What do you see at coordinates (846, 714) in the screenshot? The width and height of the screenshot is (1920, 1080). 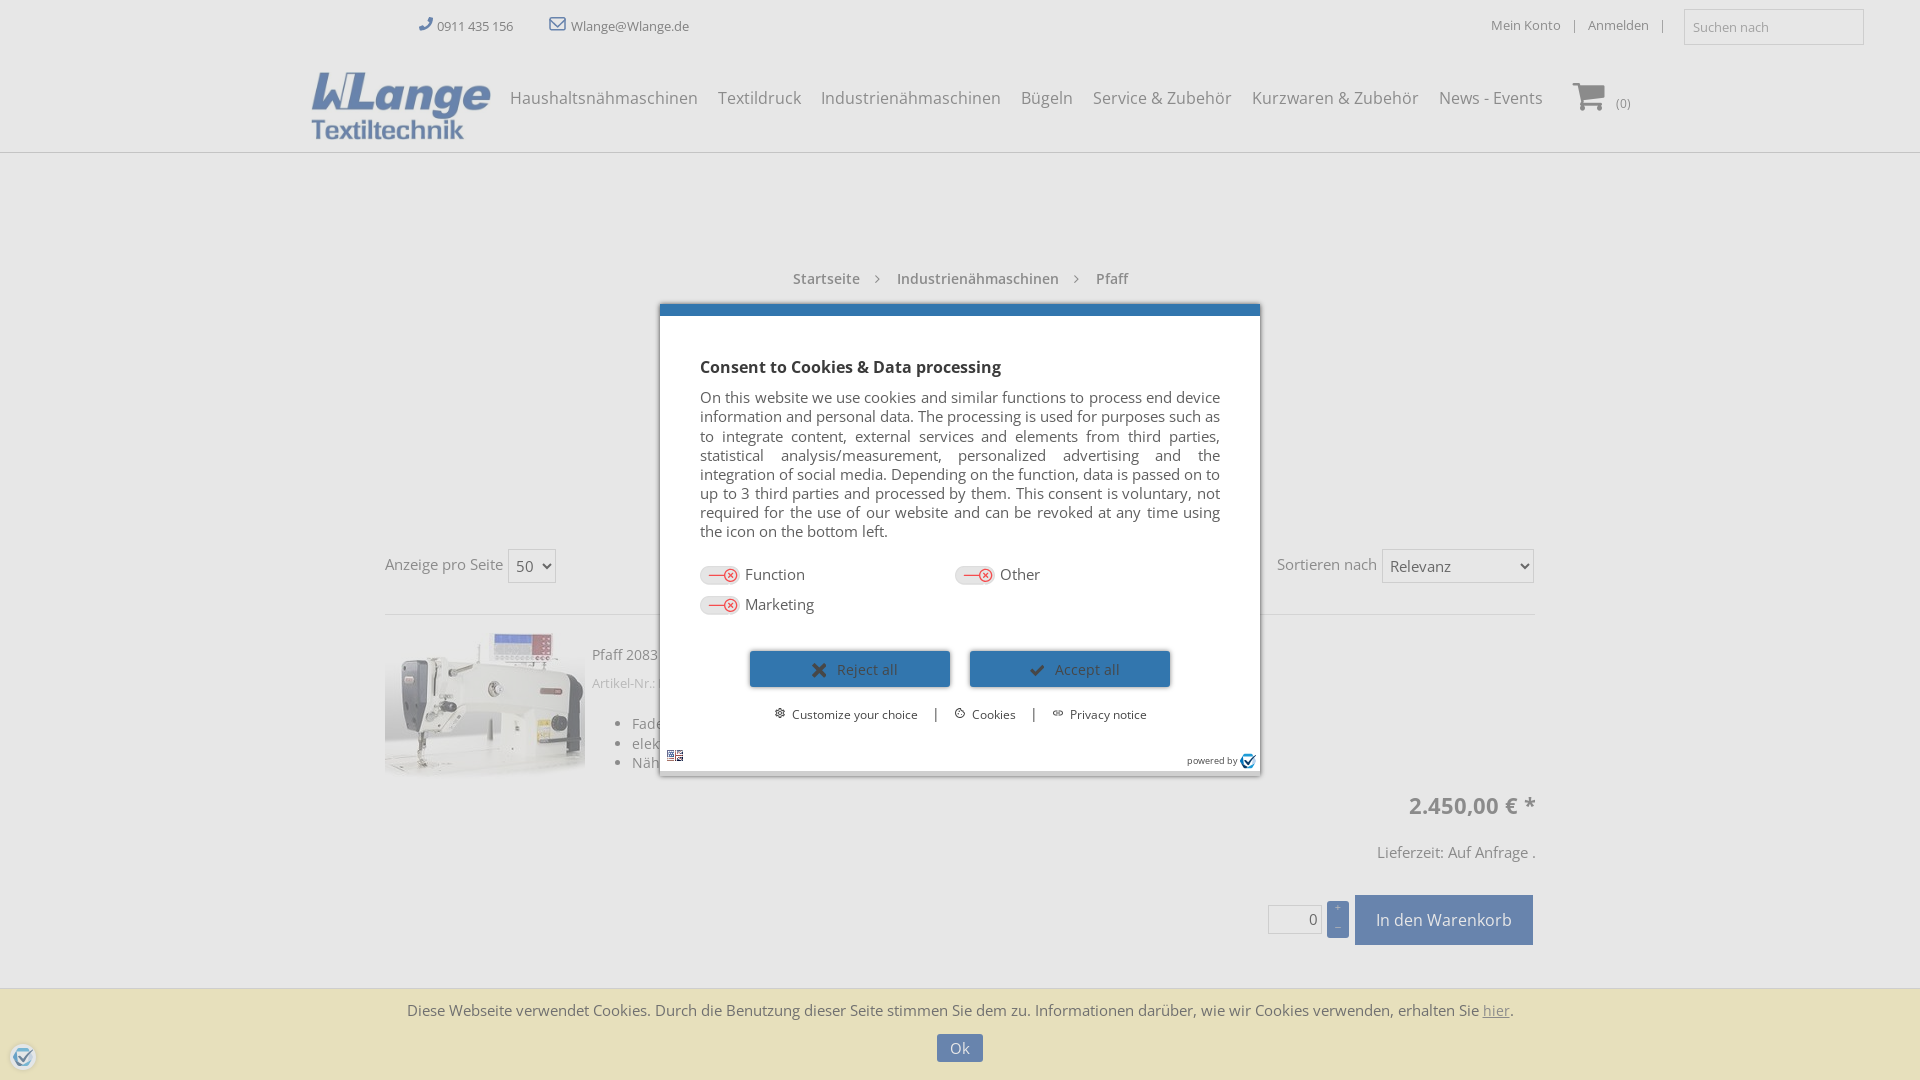 I see `Customize your choice` at bounding box center [846, 714].